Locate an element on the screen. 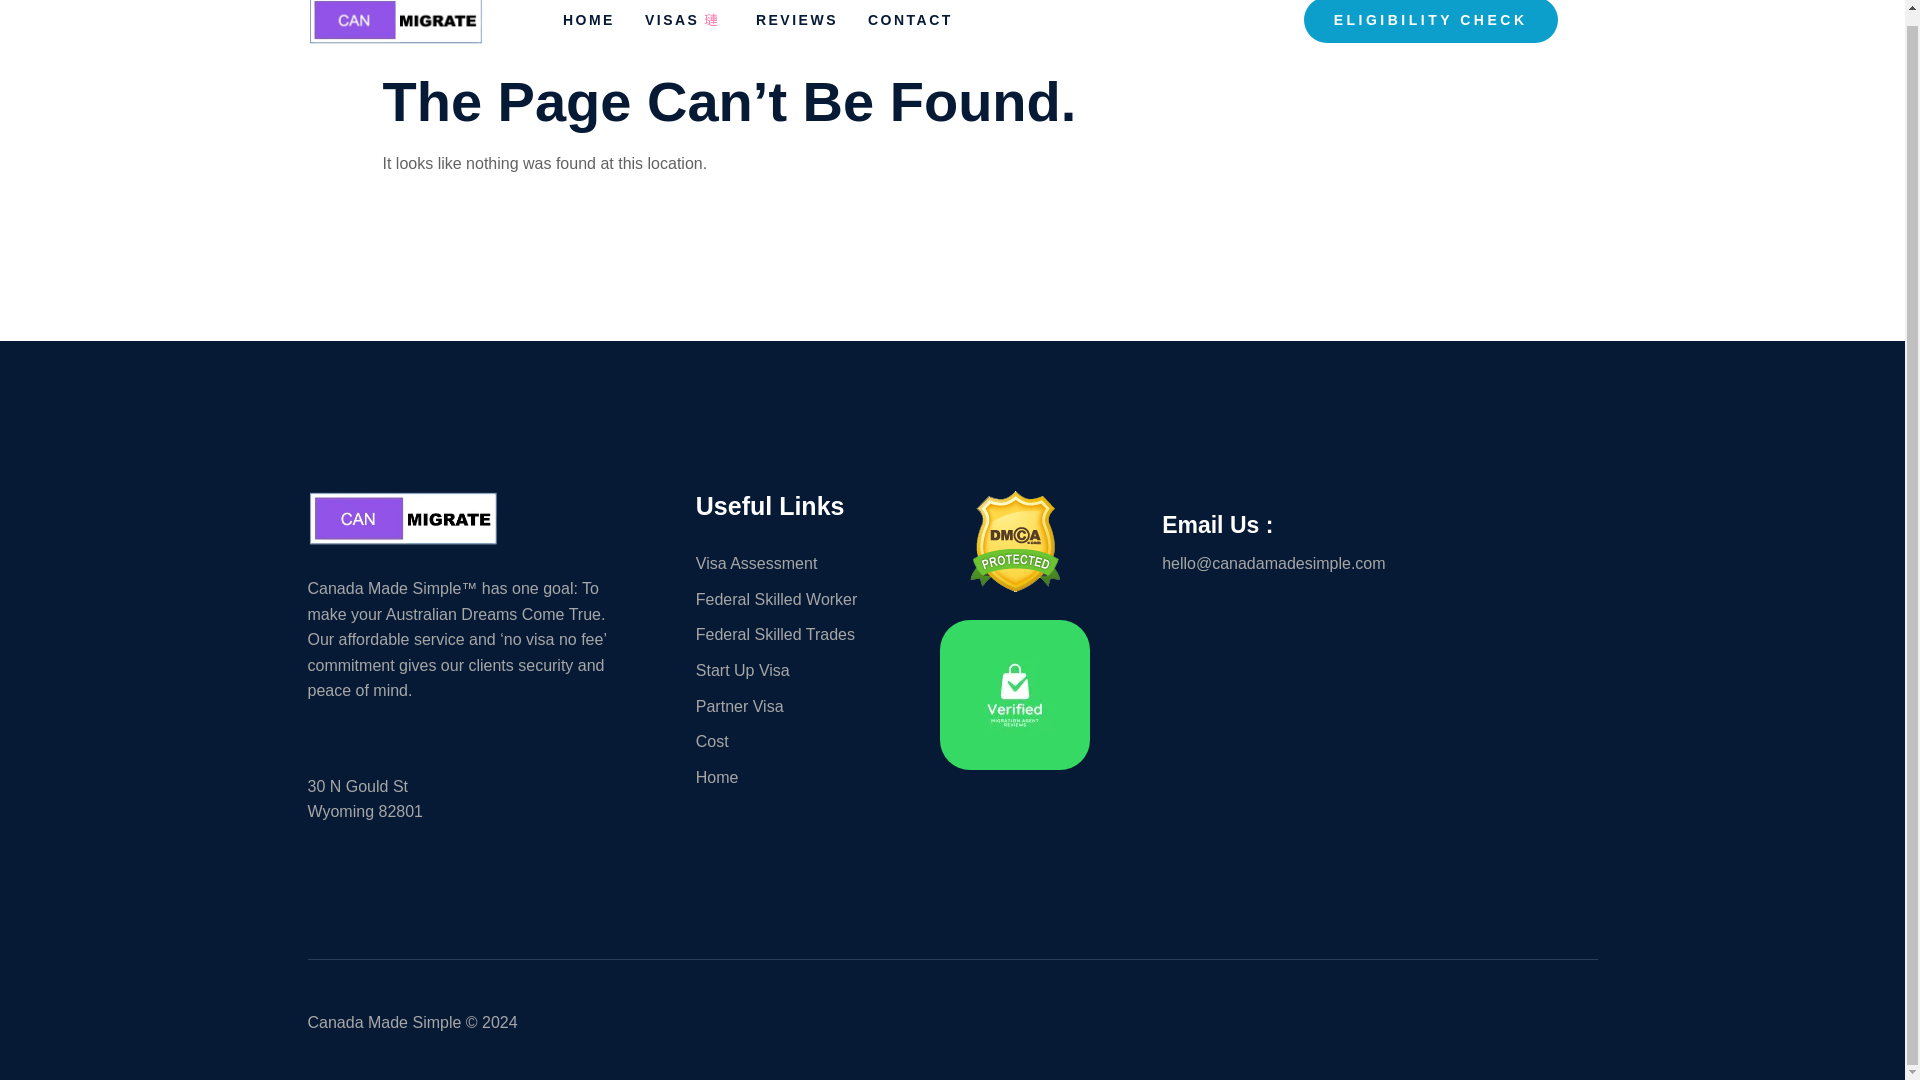 Image resolution: width=1920 pixels, height=1080 pixels. Cost is located at coordinates (791, 742).